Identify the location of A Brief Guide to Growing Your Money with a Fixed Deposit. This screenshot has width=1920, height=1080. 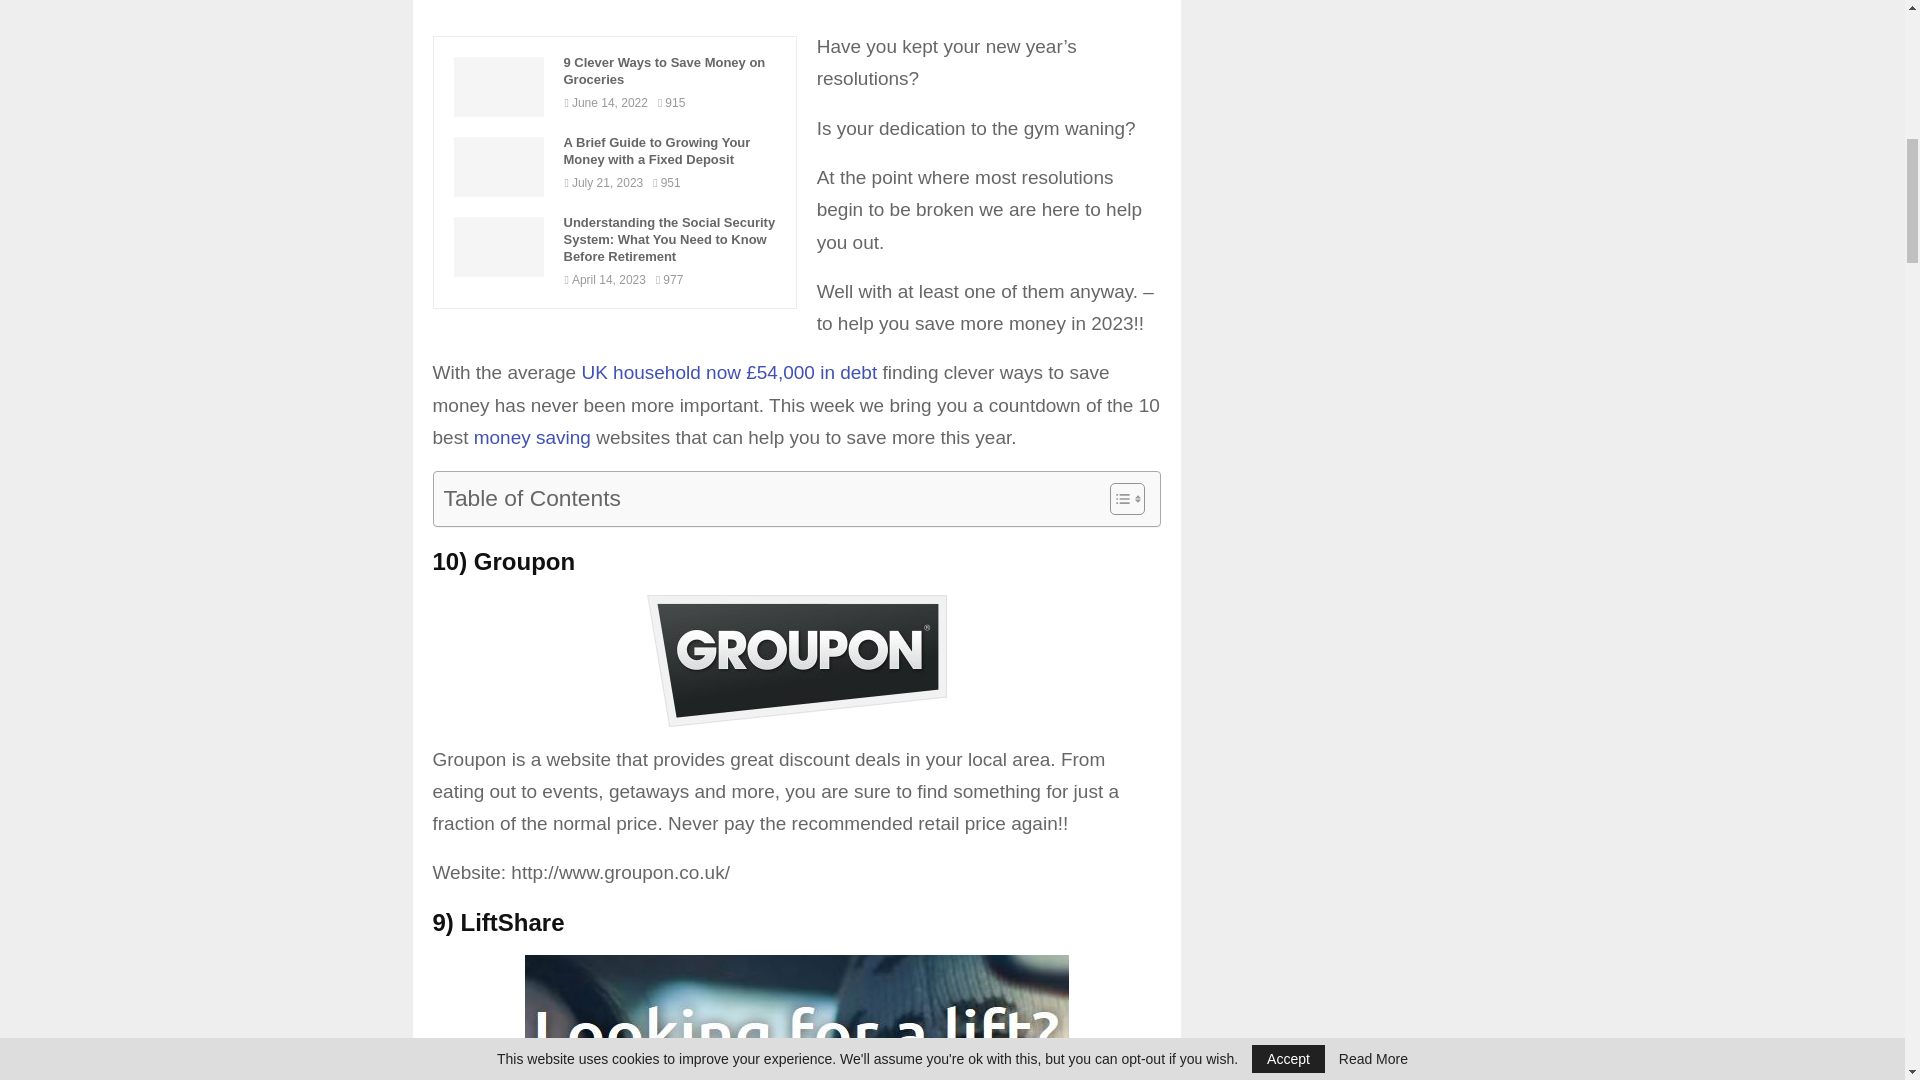
(498, 166).